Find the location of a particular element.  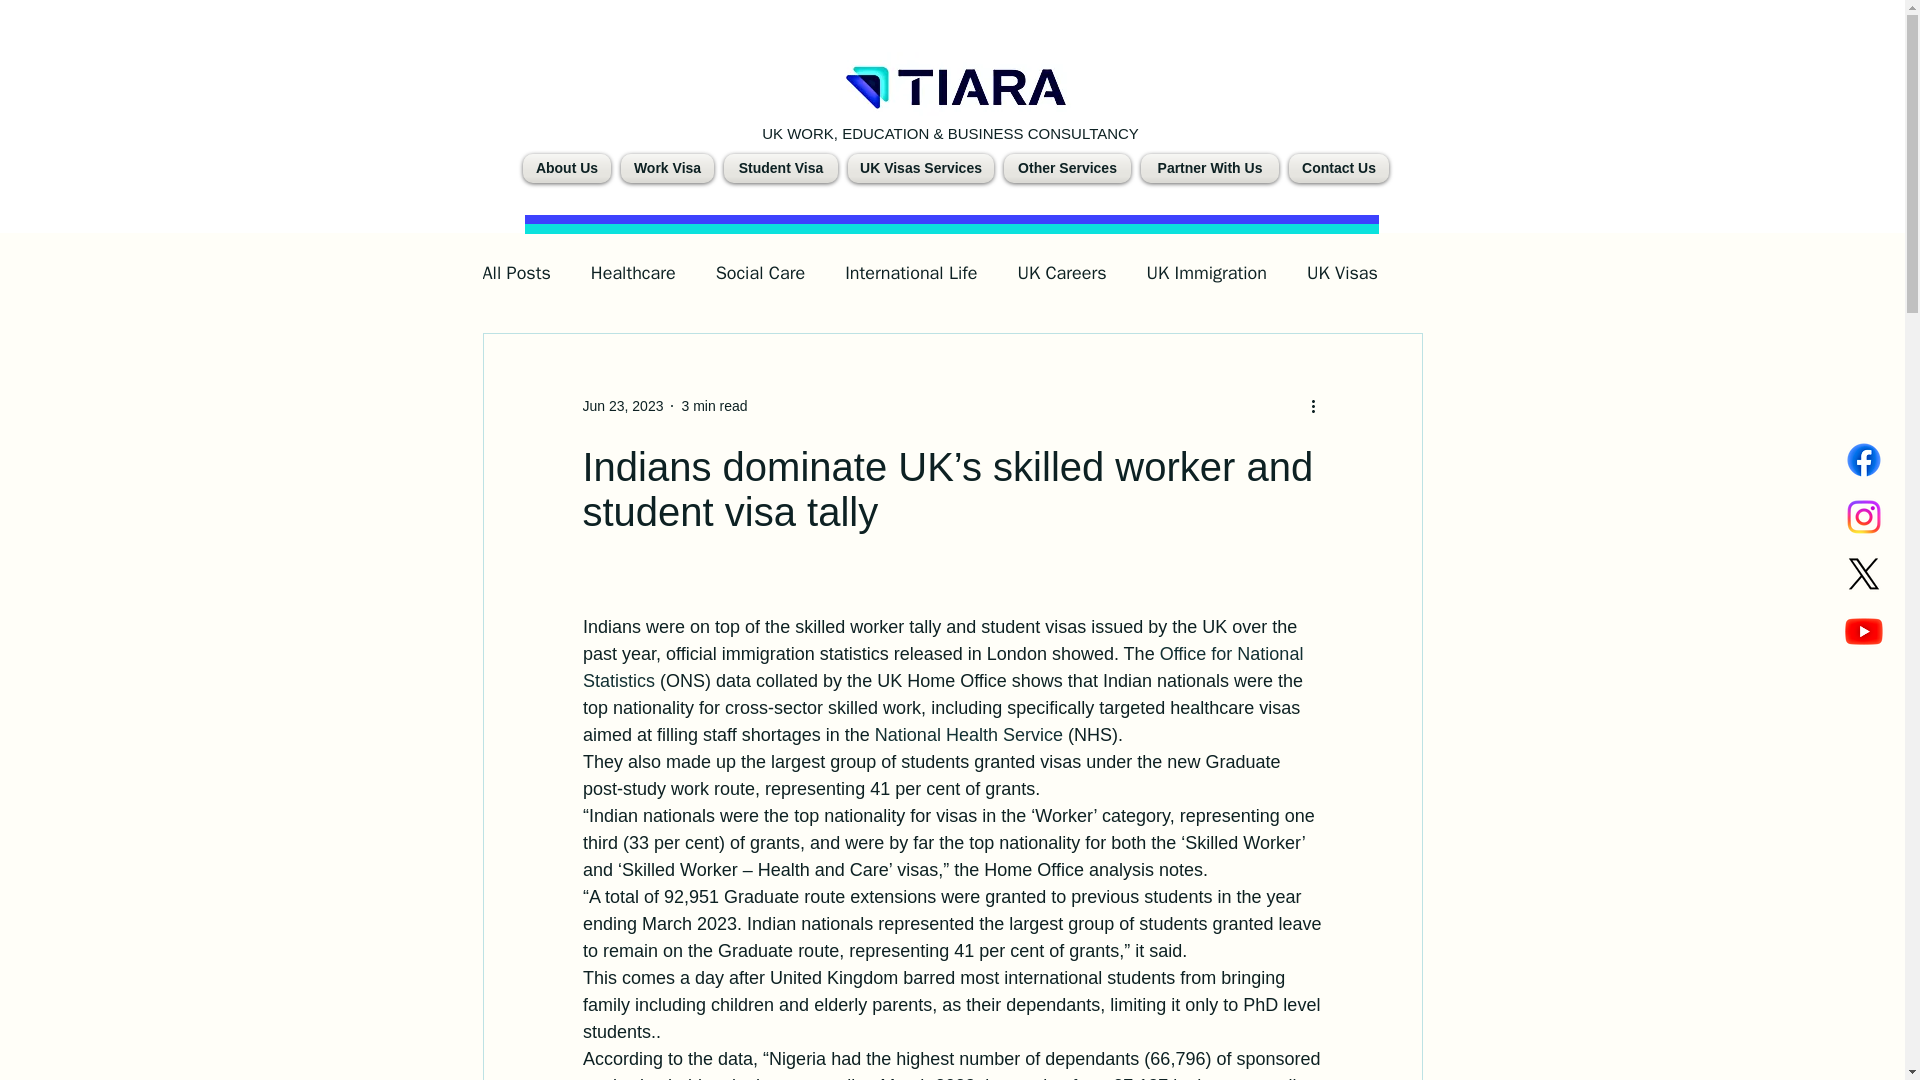

Student Visa is located at coordinates (780, 168).